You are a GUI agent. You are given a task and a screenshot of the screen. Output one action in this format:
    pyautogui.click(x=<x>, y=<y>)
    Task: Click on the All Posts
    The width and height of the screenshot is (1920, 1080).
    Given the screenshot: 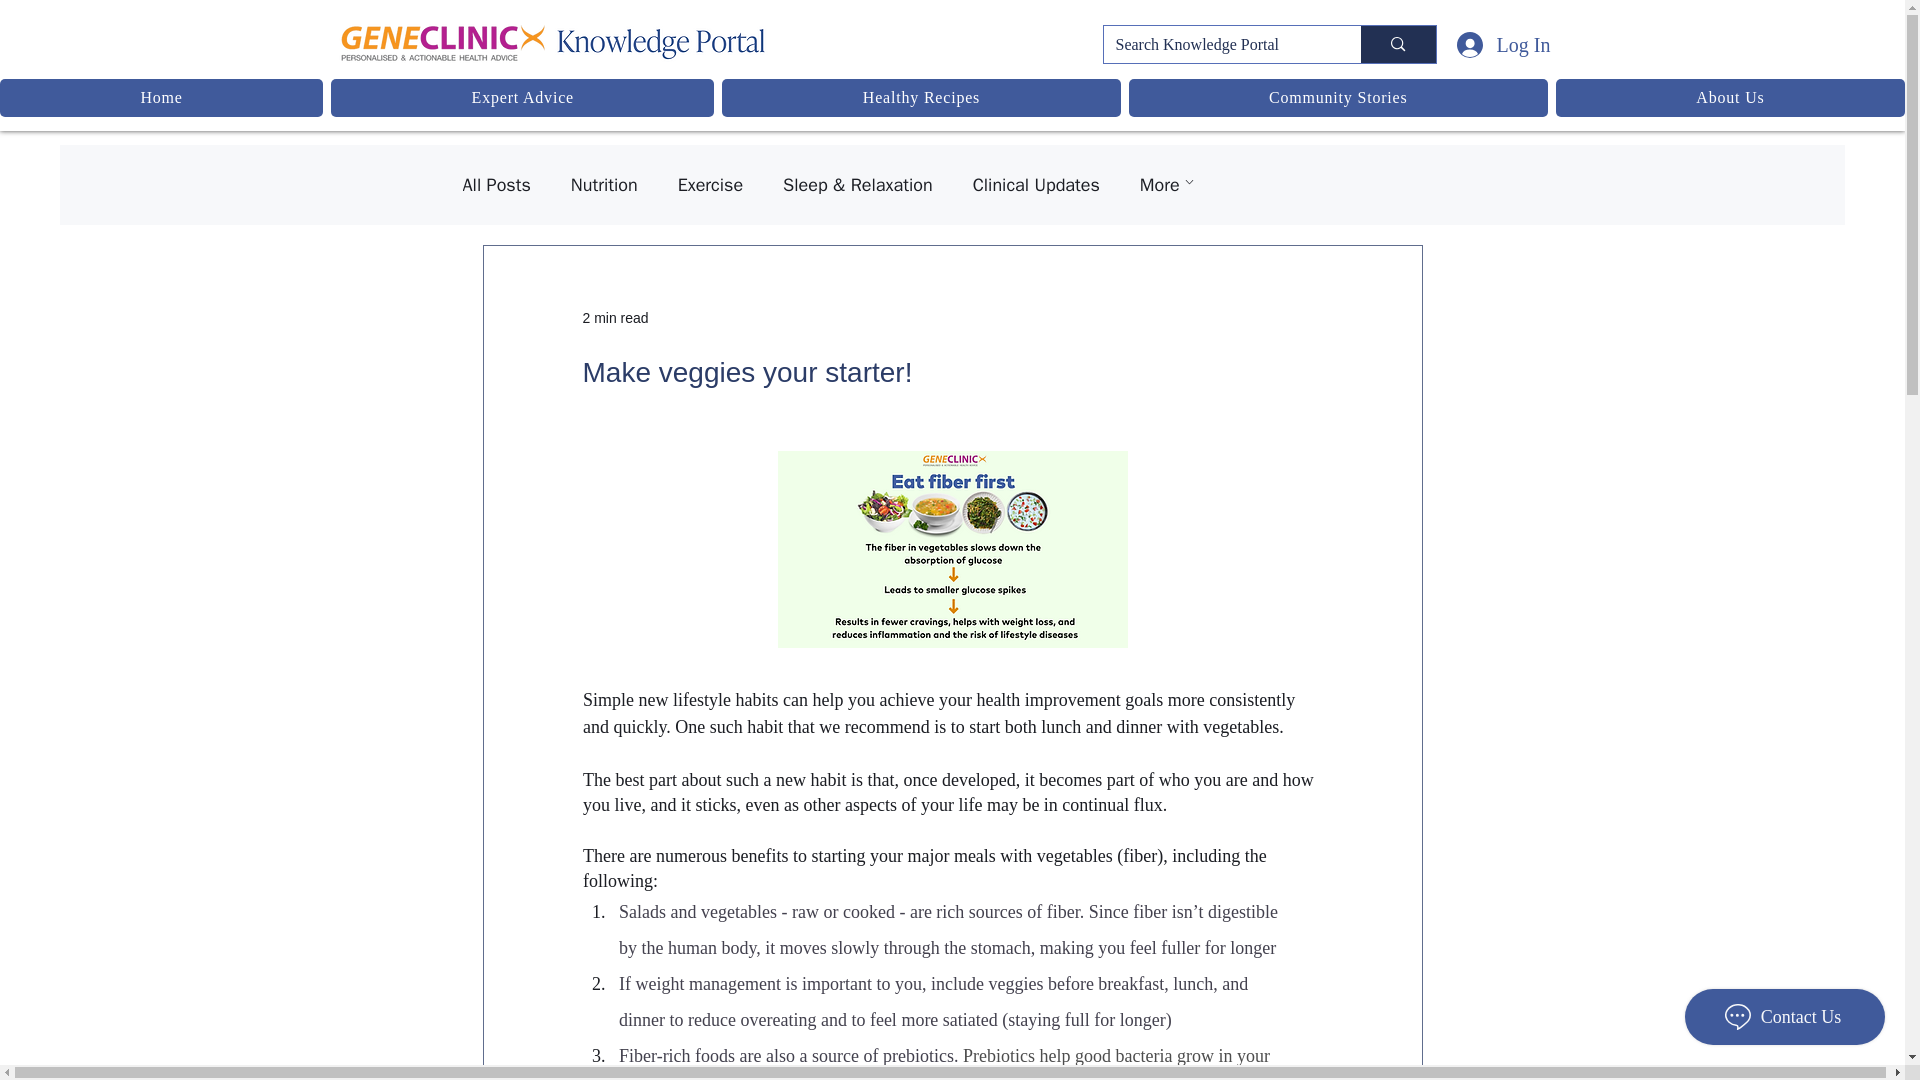 What is the action you would take?
    pyautogui.click(x=496, y=184)
    